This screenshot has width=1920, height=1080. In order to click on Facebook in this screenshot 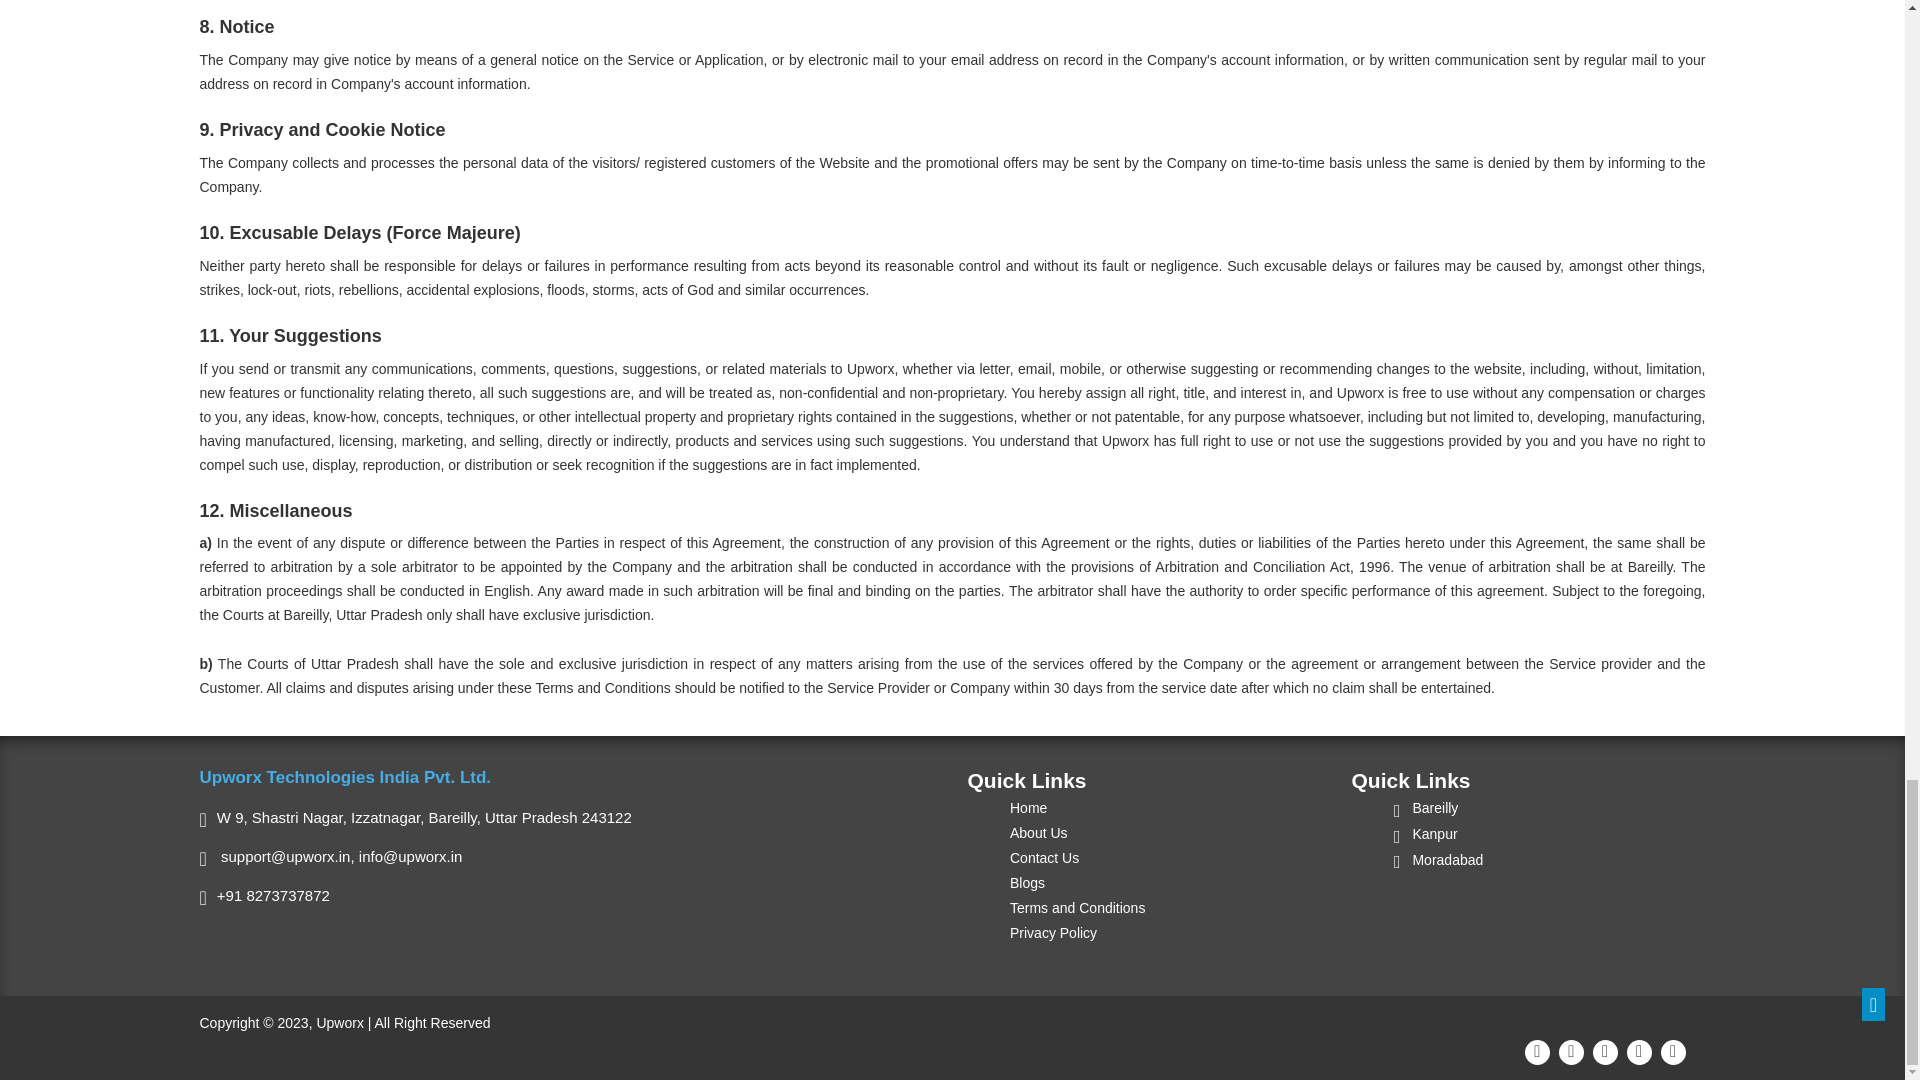, I will do `click(1568, 1048)`.